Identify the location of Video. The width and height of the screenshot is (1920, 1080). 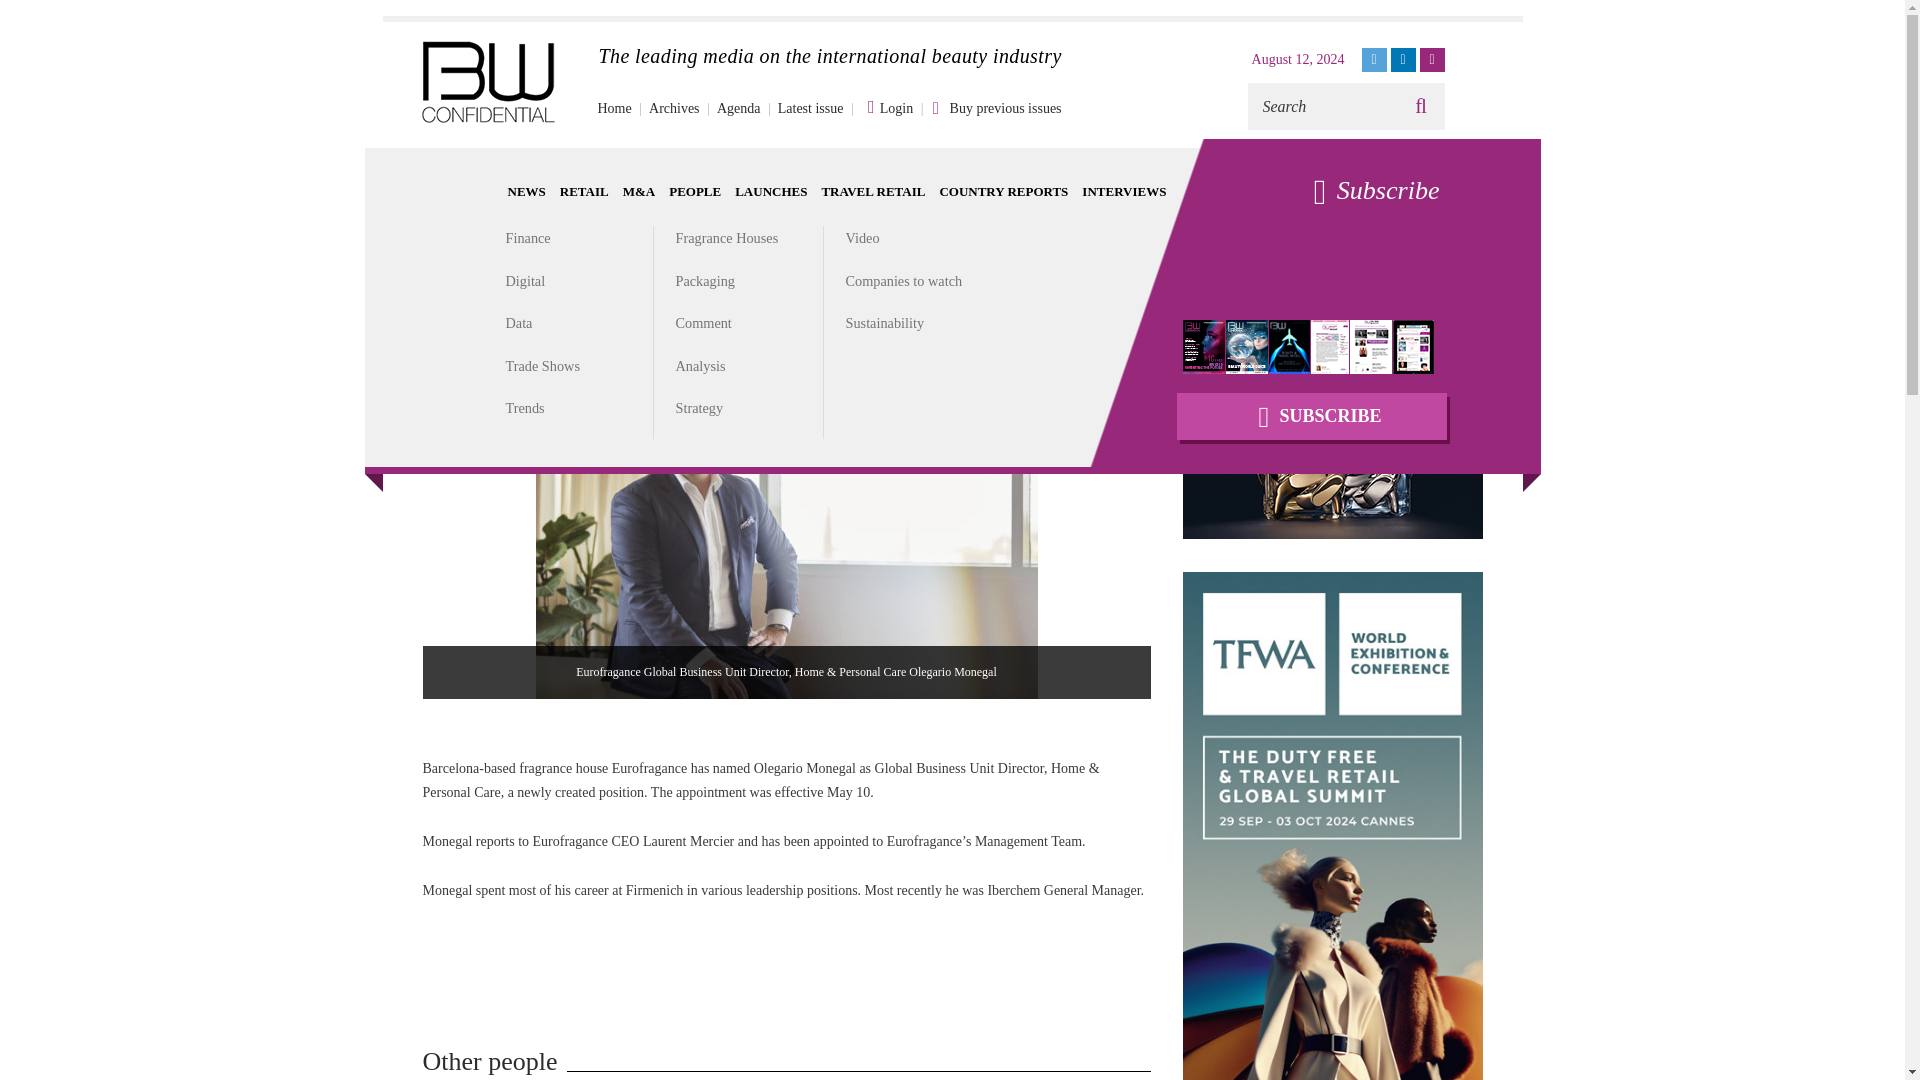
(862, 238).